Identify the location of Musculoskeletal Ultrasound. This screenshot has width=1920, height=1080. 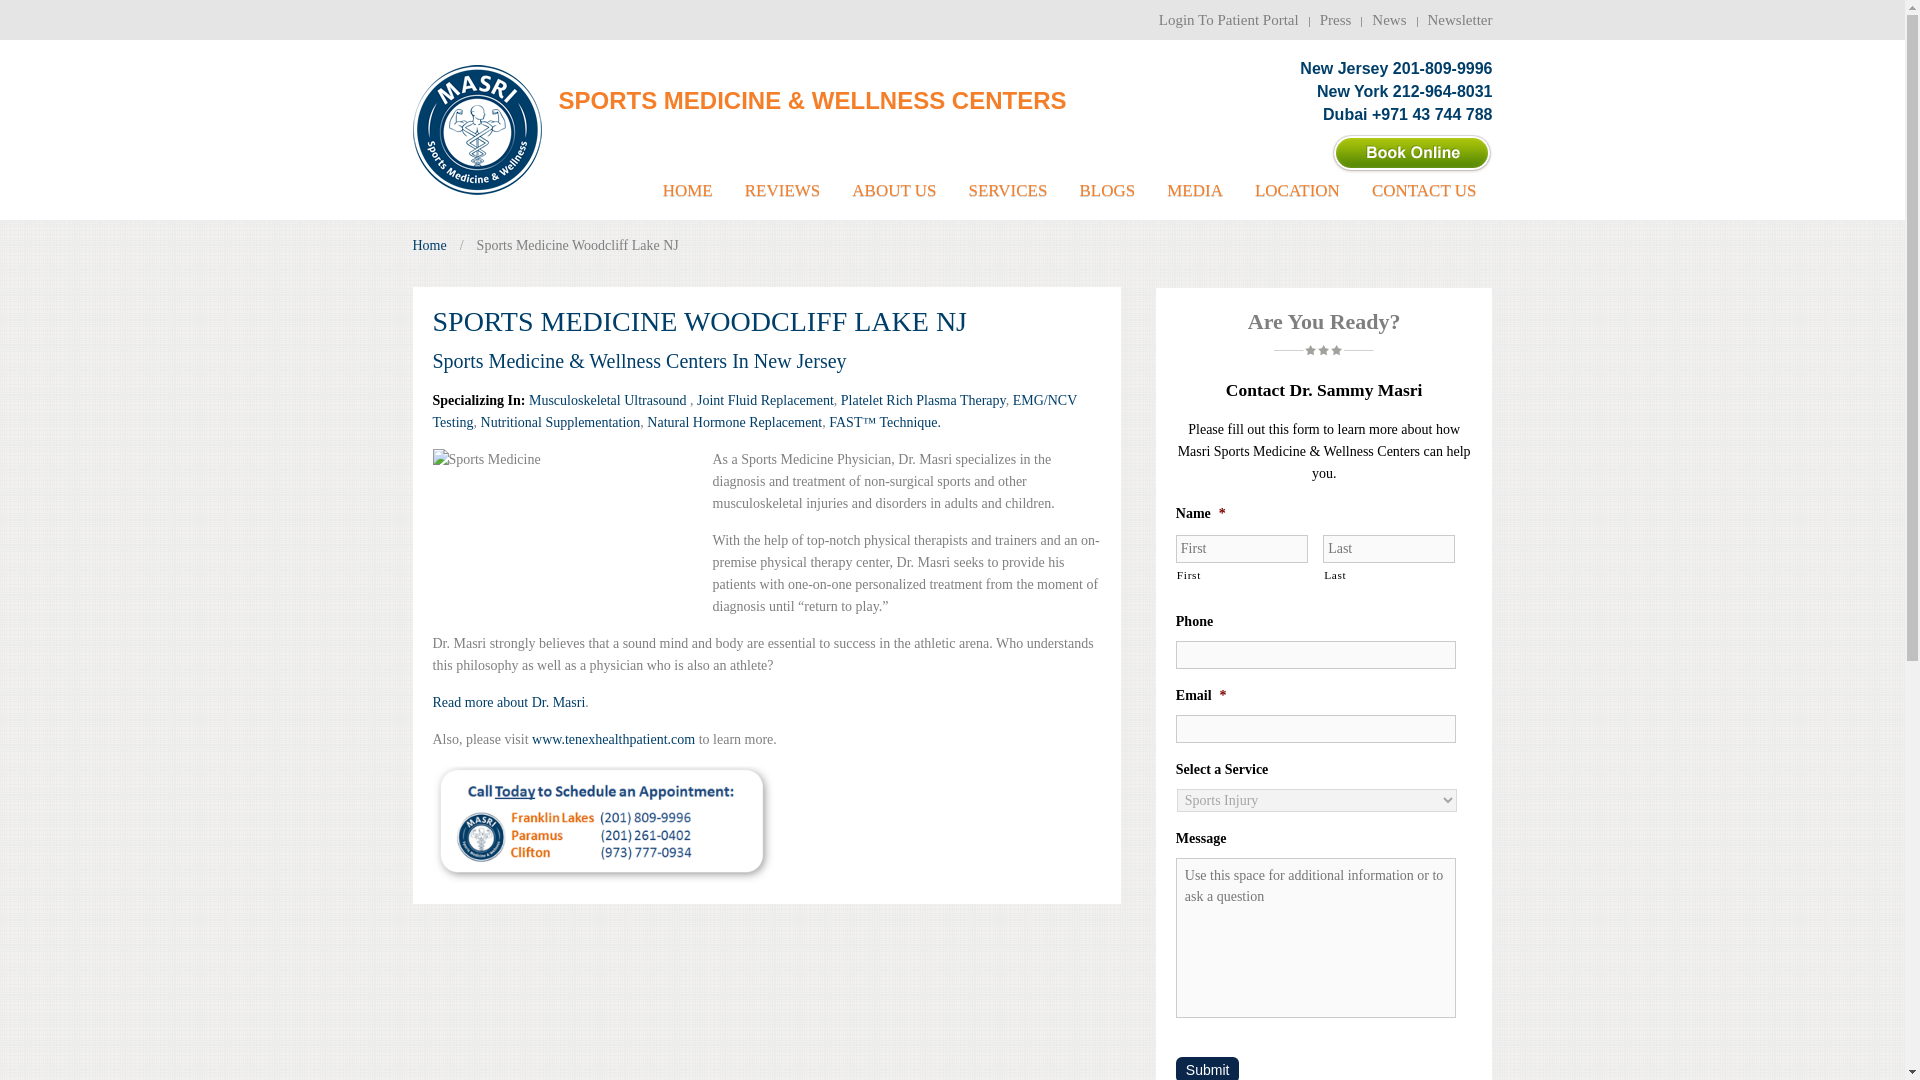
(609, 400).